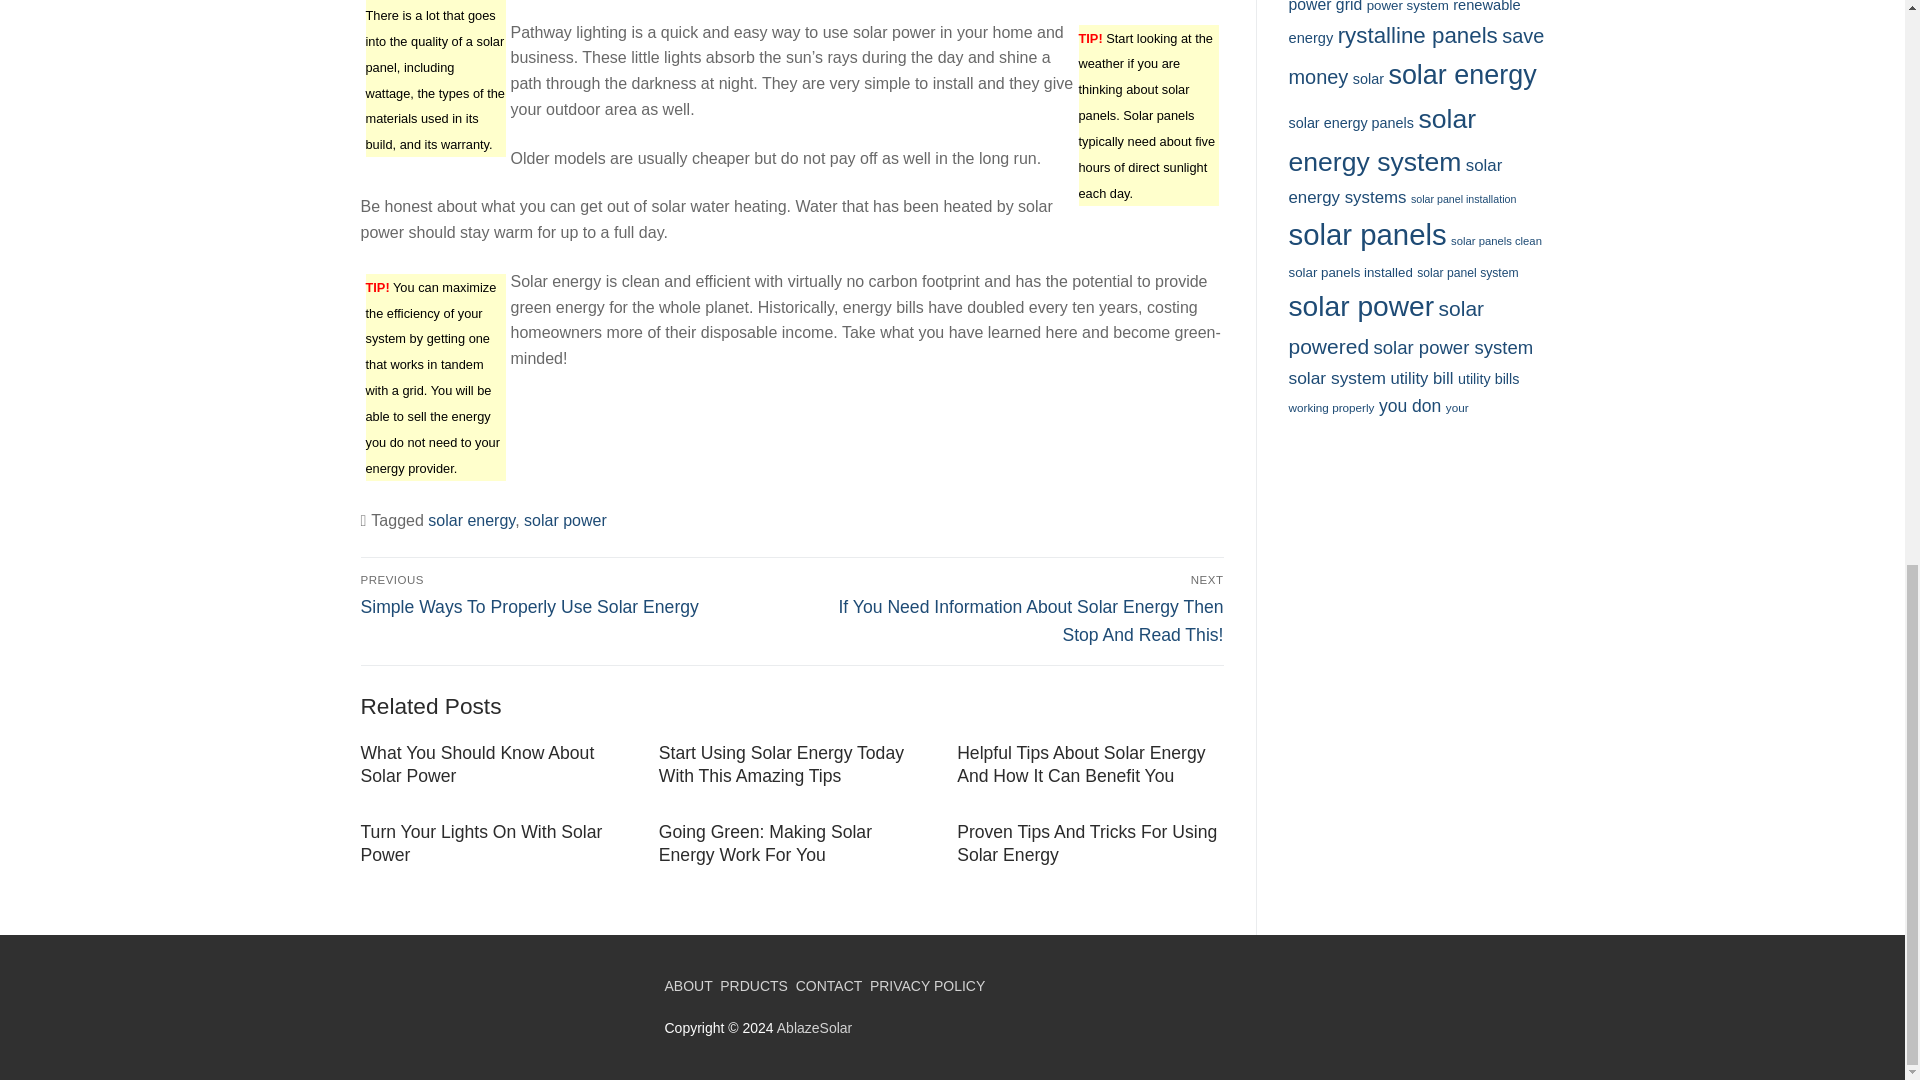 This screenshot has width=1920, height=1080. I want to click on Turn Your Lights On With Solar Power, so click(481, 843).